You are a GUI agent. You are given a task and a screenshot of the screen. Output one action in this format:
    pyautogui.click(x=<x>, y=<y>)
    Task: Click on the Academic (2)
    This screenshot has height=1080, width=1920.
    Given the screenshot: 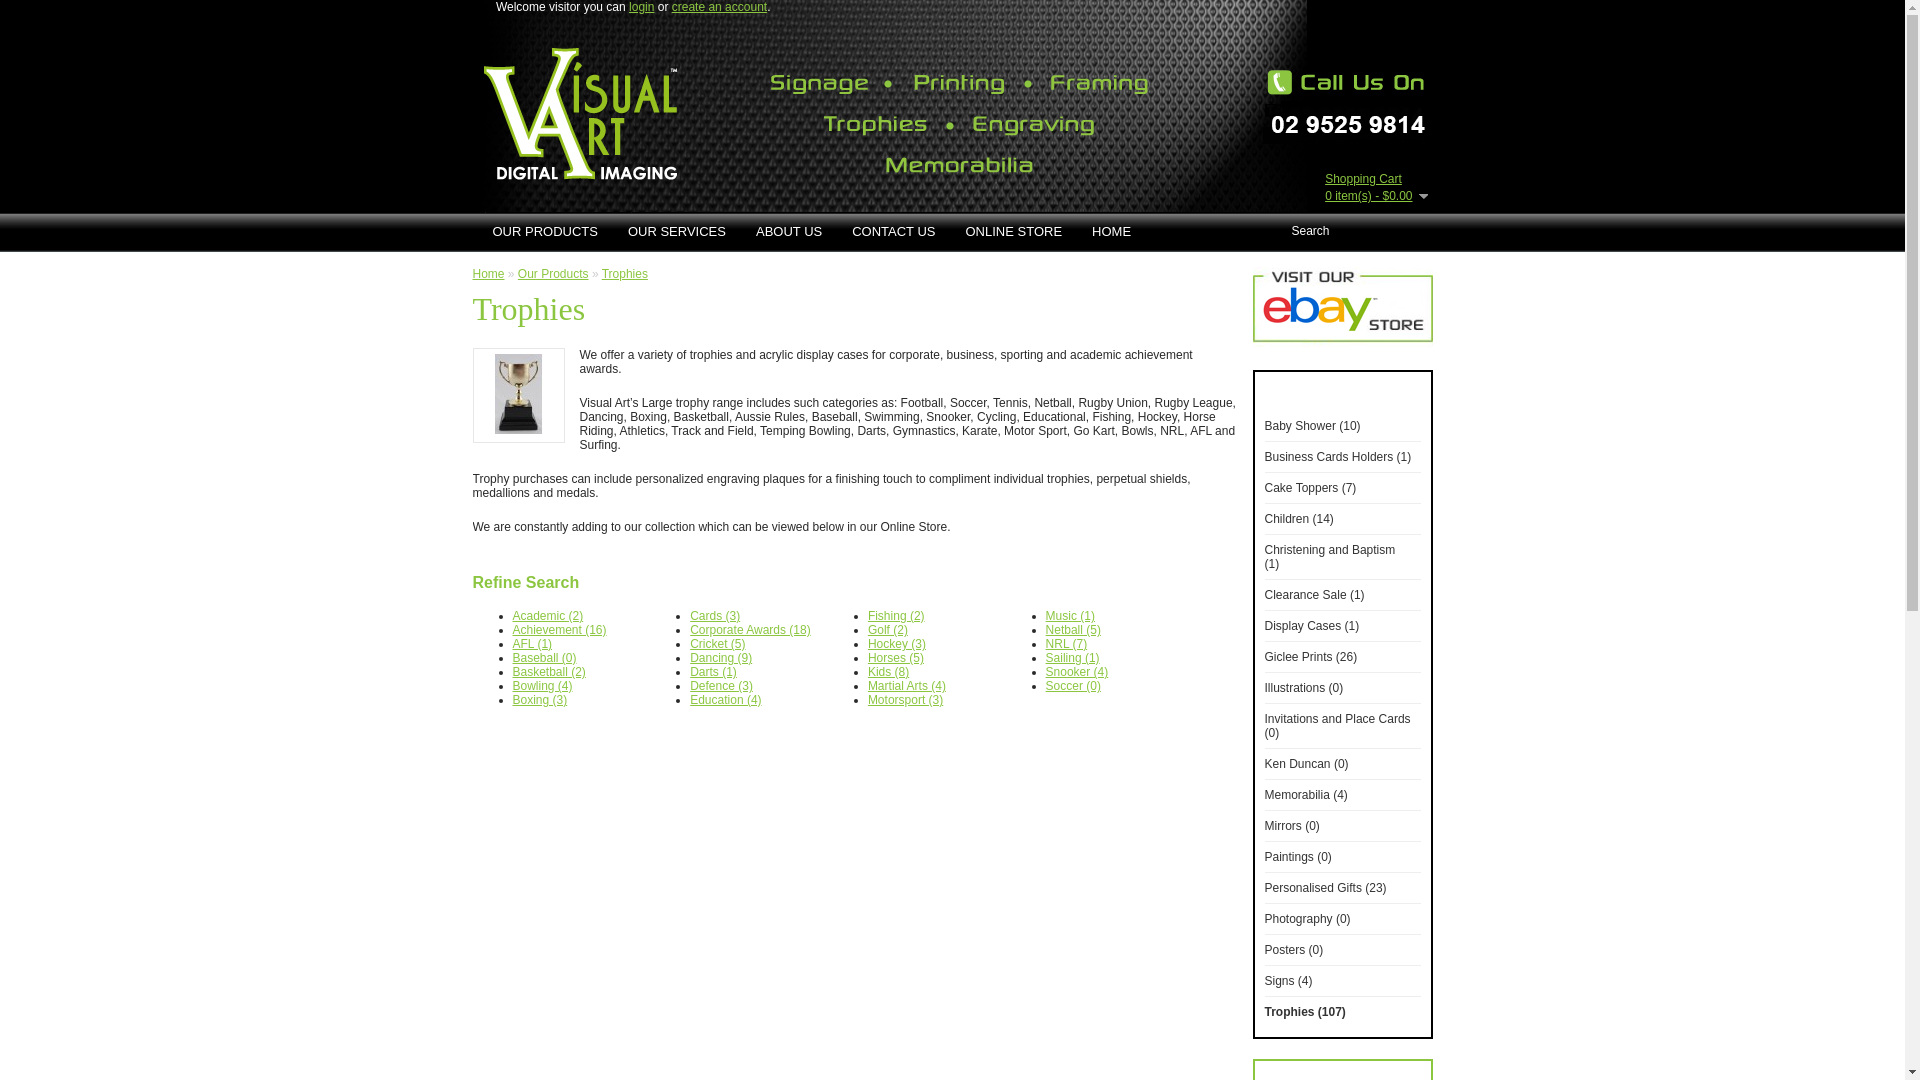 What is the action you would take?
    pyautogui.click(x=548, y=616)
    